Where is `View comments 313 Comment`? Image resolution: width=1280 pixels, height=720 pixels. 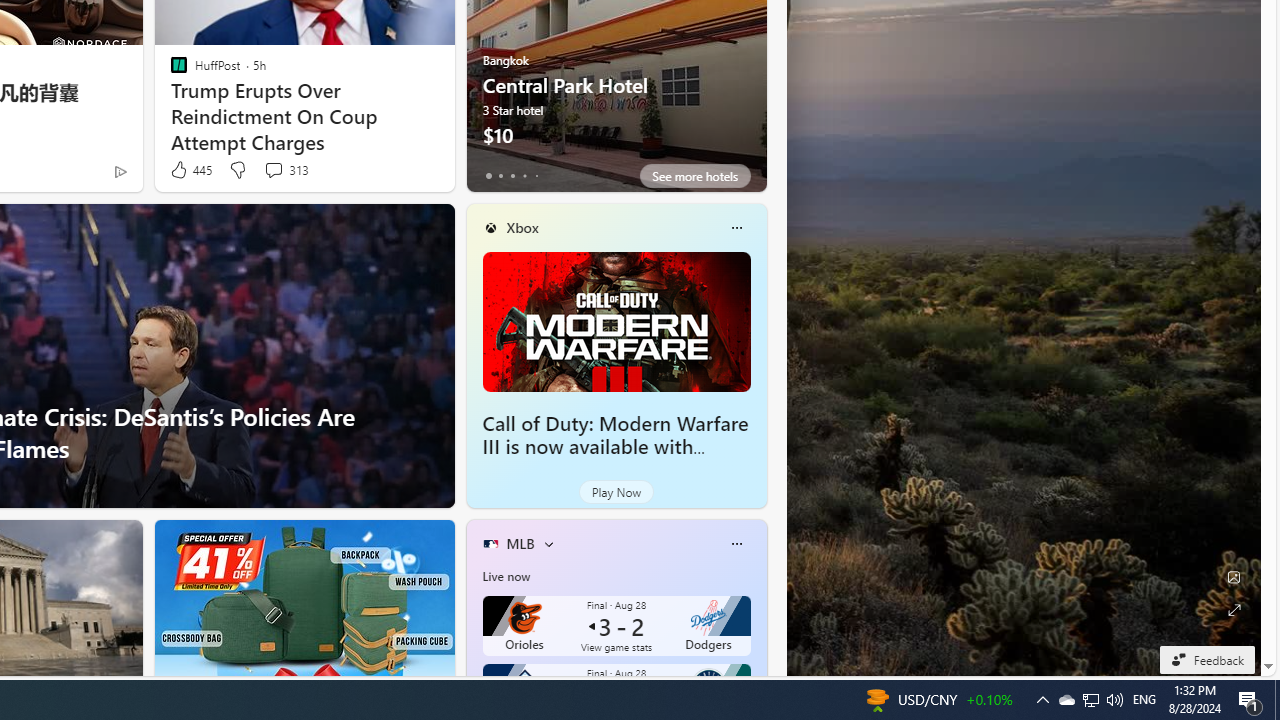
View comments 313 Comment is located at coordinates (286, 170).